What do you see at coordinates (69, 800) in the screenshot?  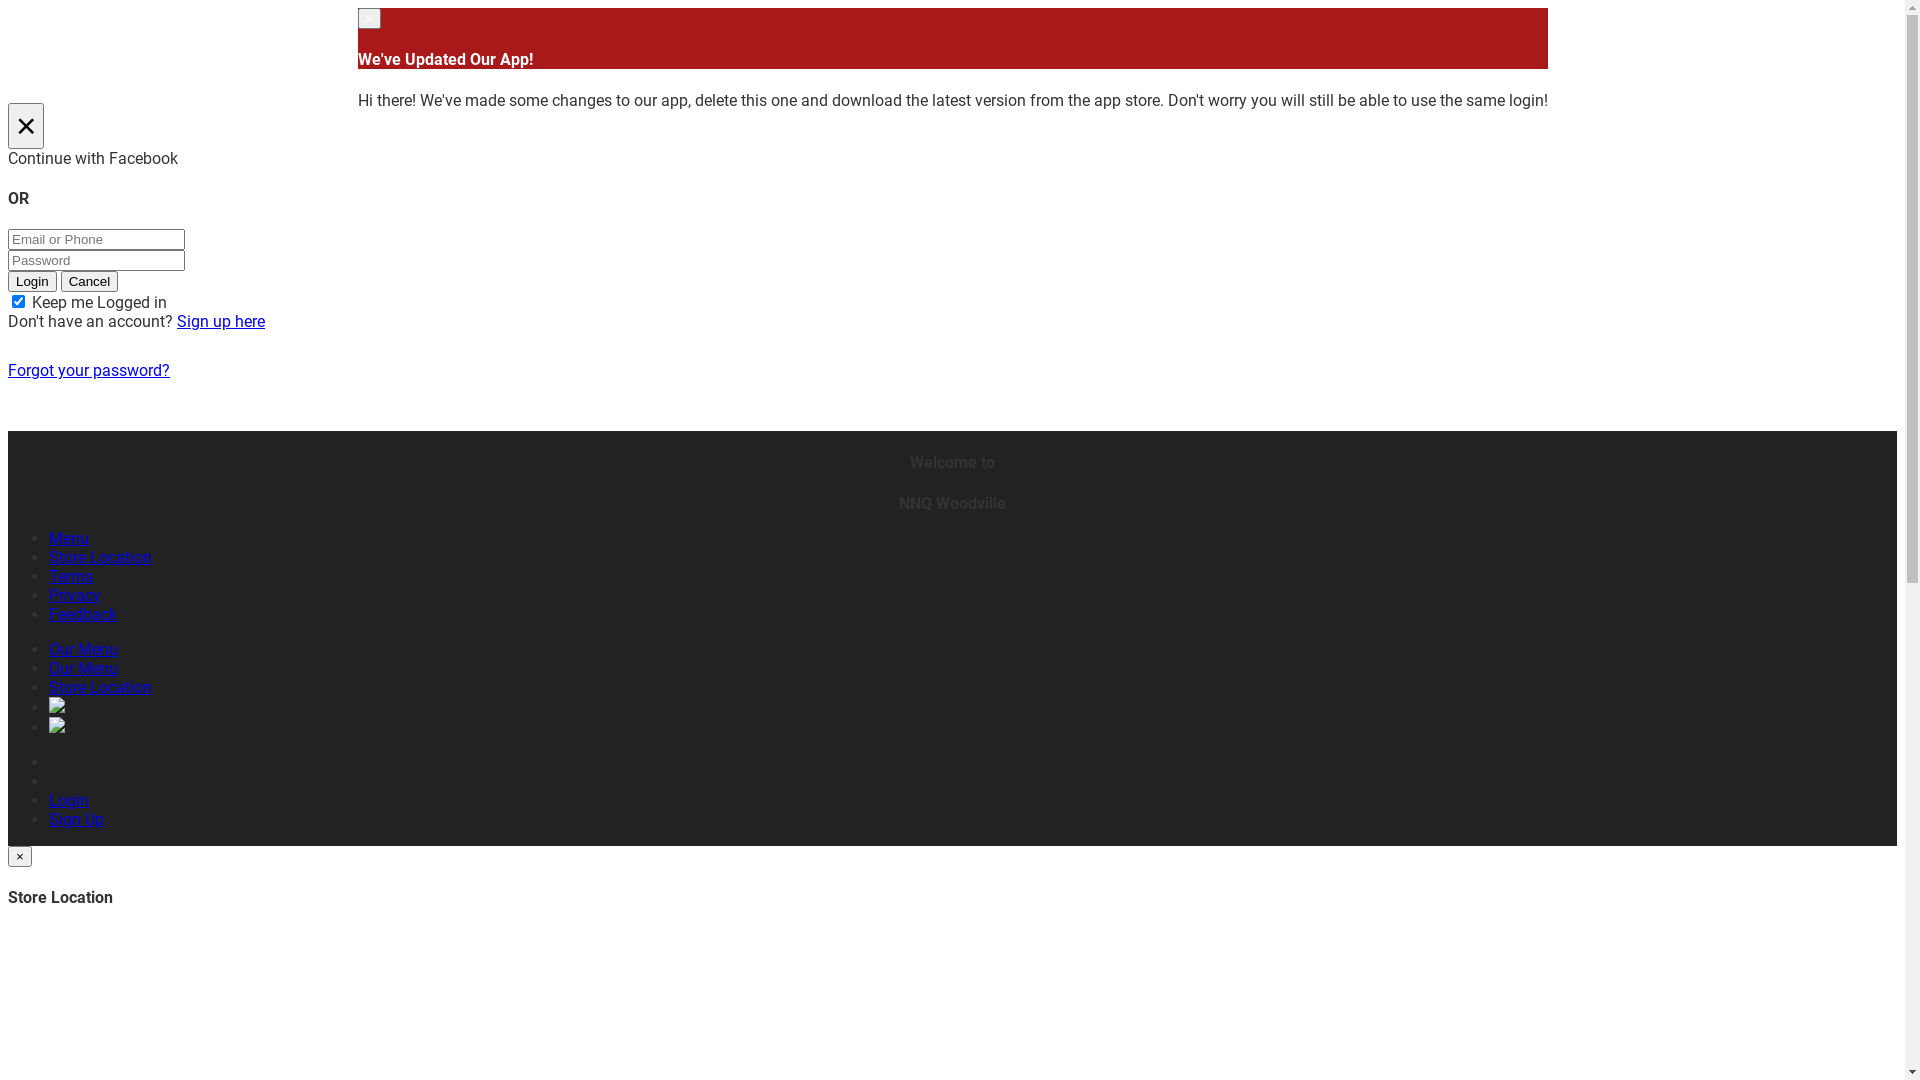 I see `Login` at bounding box center [69, 800].